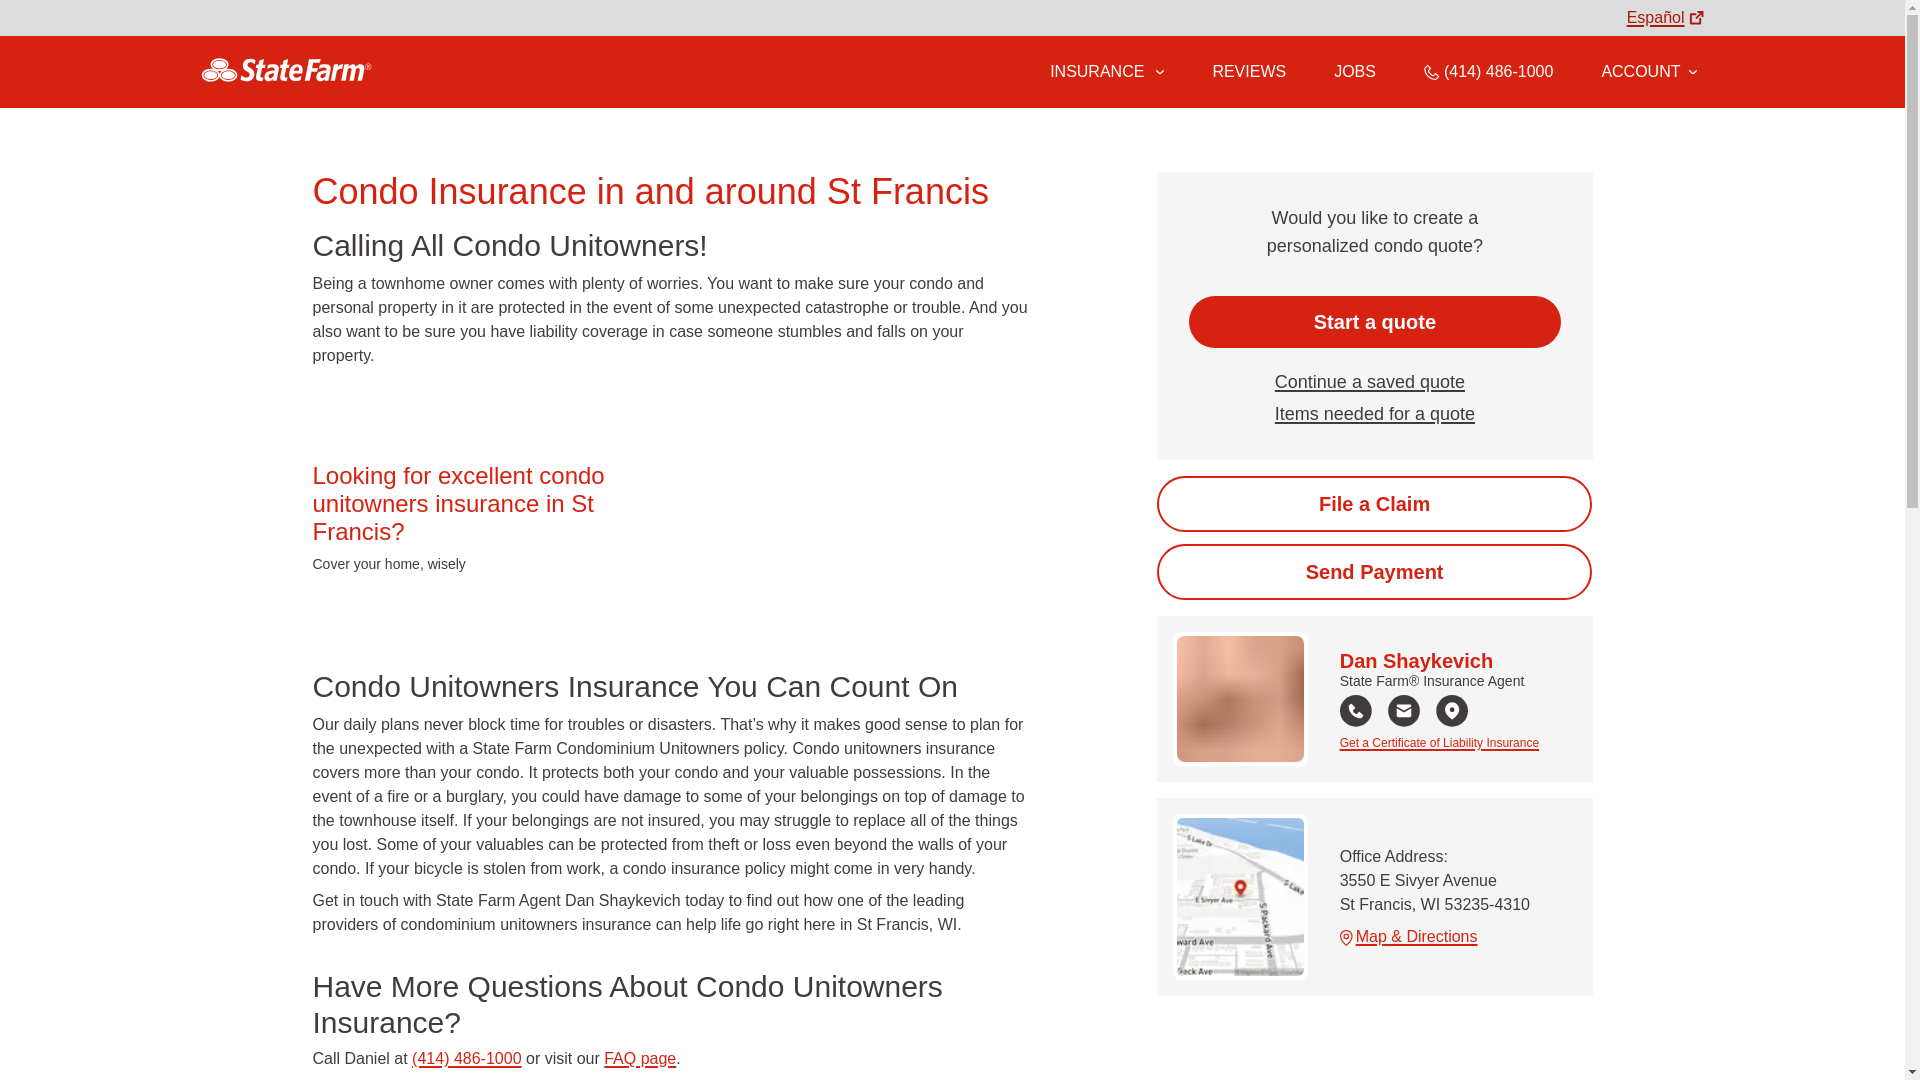  What do you see at coordinates (1248, 71) in the screenshot?
I see `REVIEWS` at bounding box center [1248, 71].